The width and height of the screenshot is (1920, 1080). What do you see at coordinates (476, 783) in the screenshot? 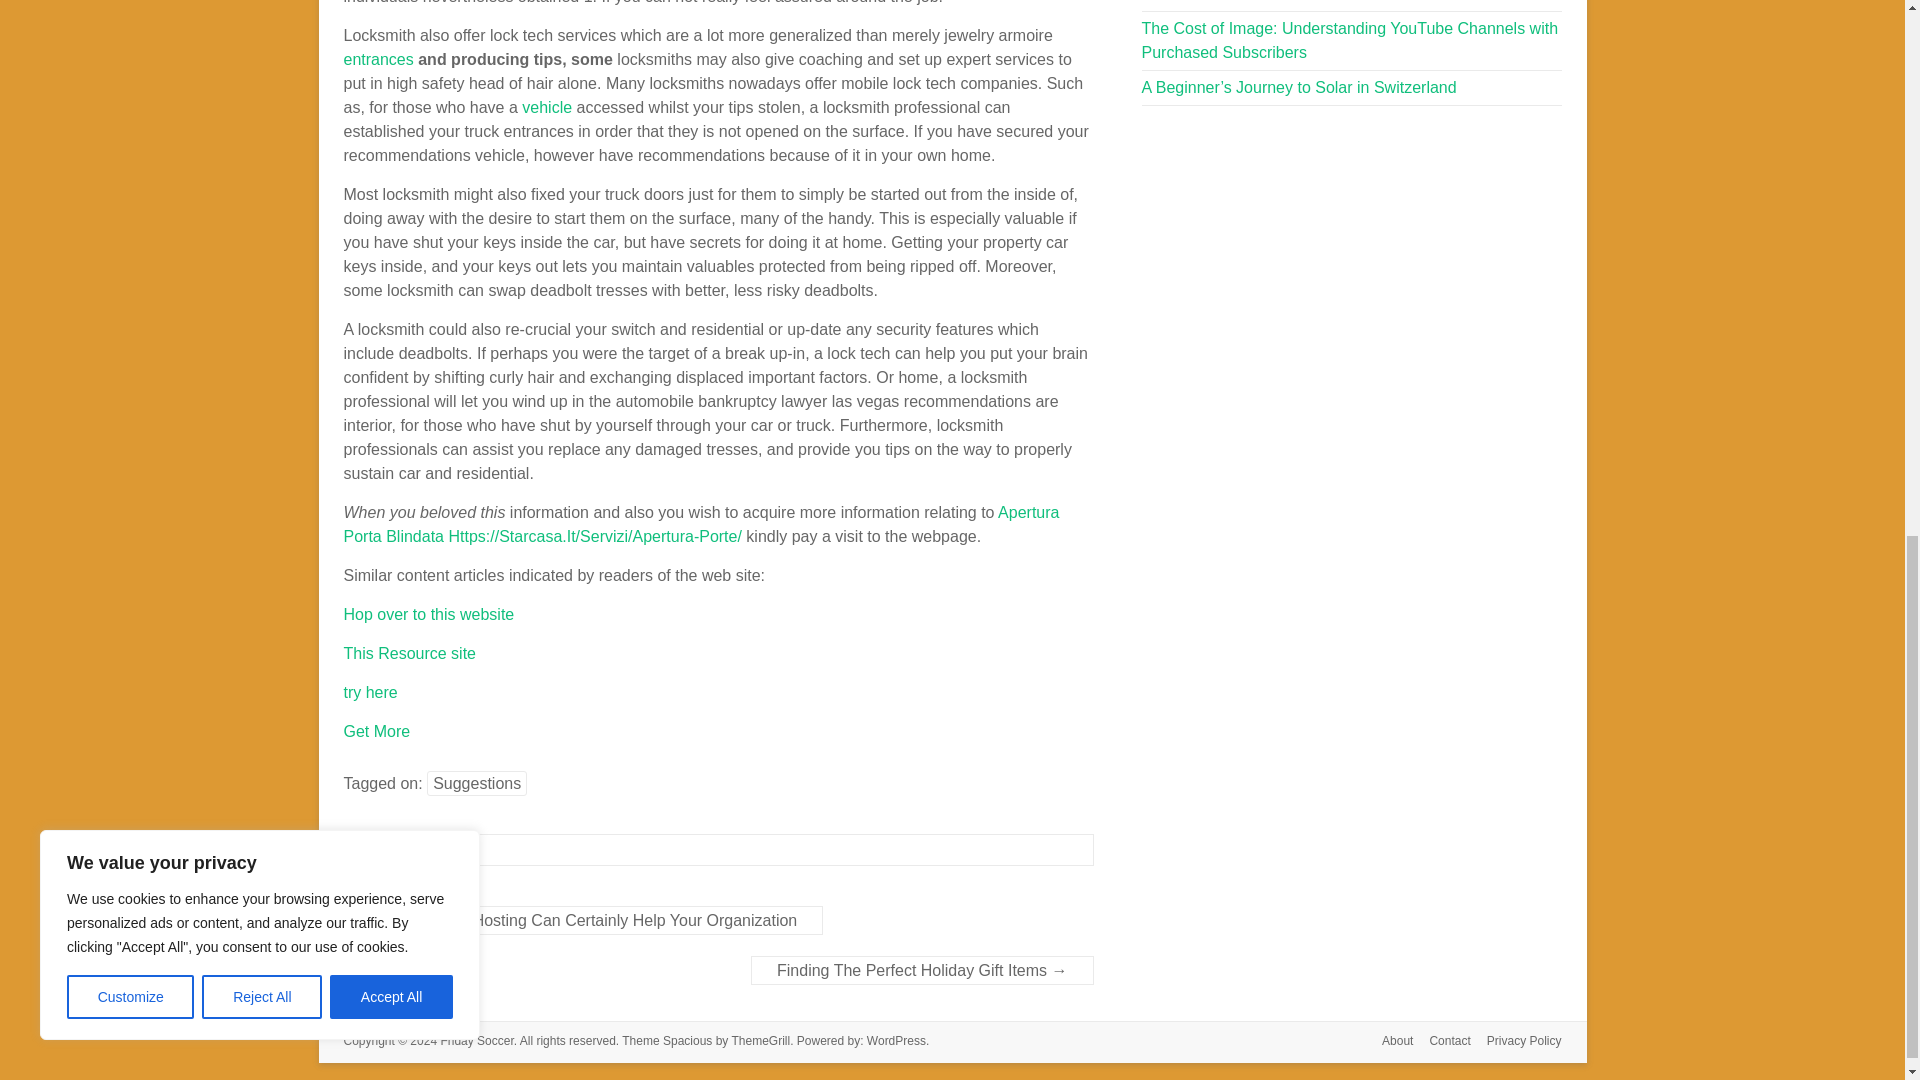
I see `Suggestions` at bounding box center [476, 783].